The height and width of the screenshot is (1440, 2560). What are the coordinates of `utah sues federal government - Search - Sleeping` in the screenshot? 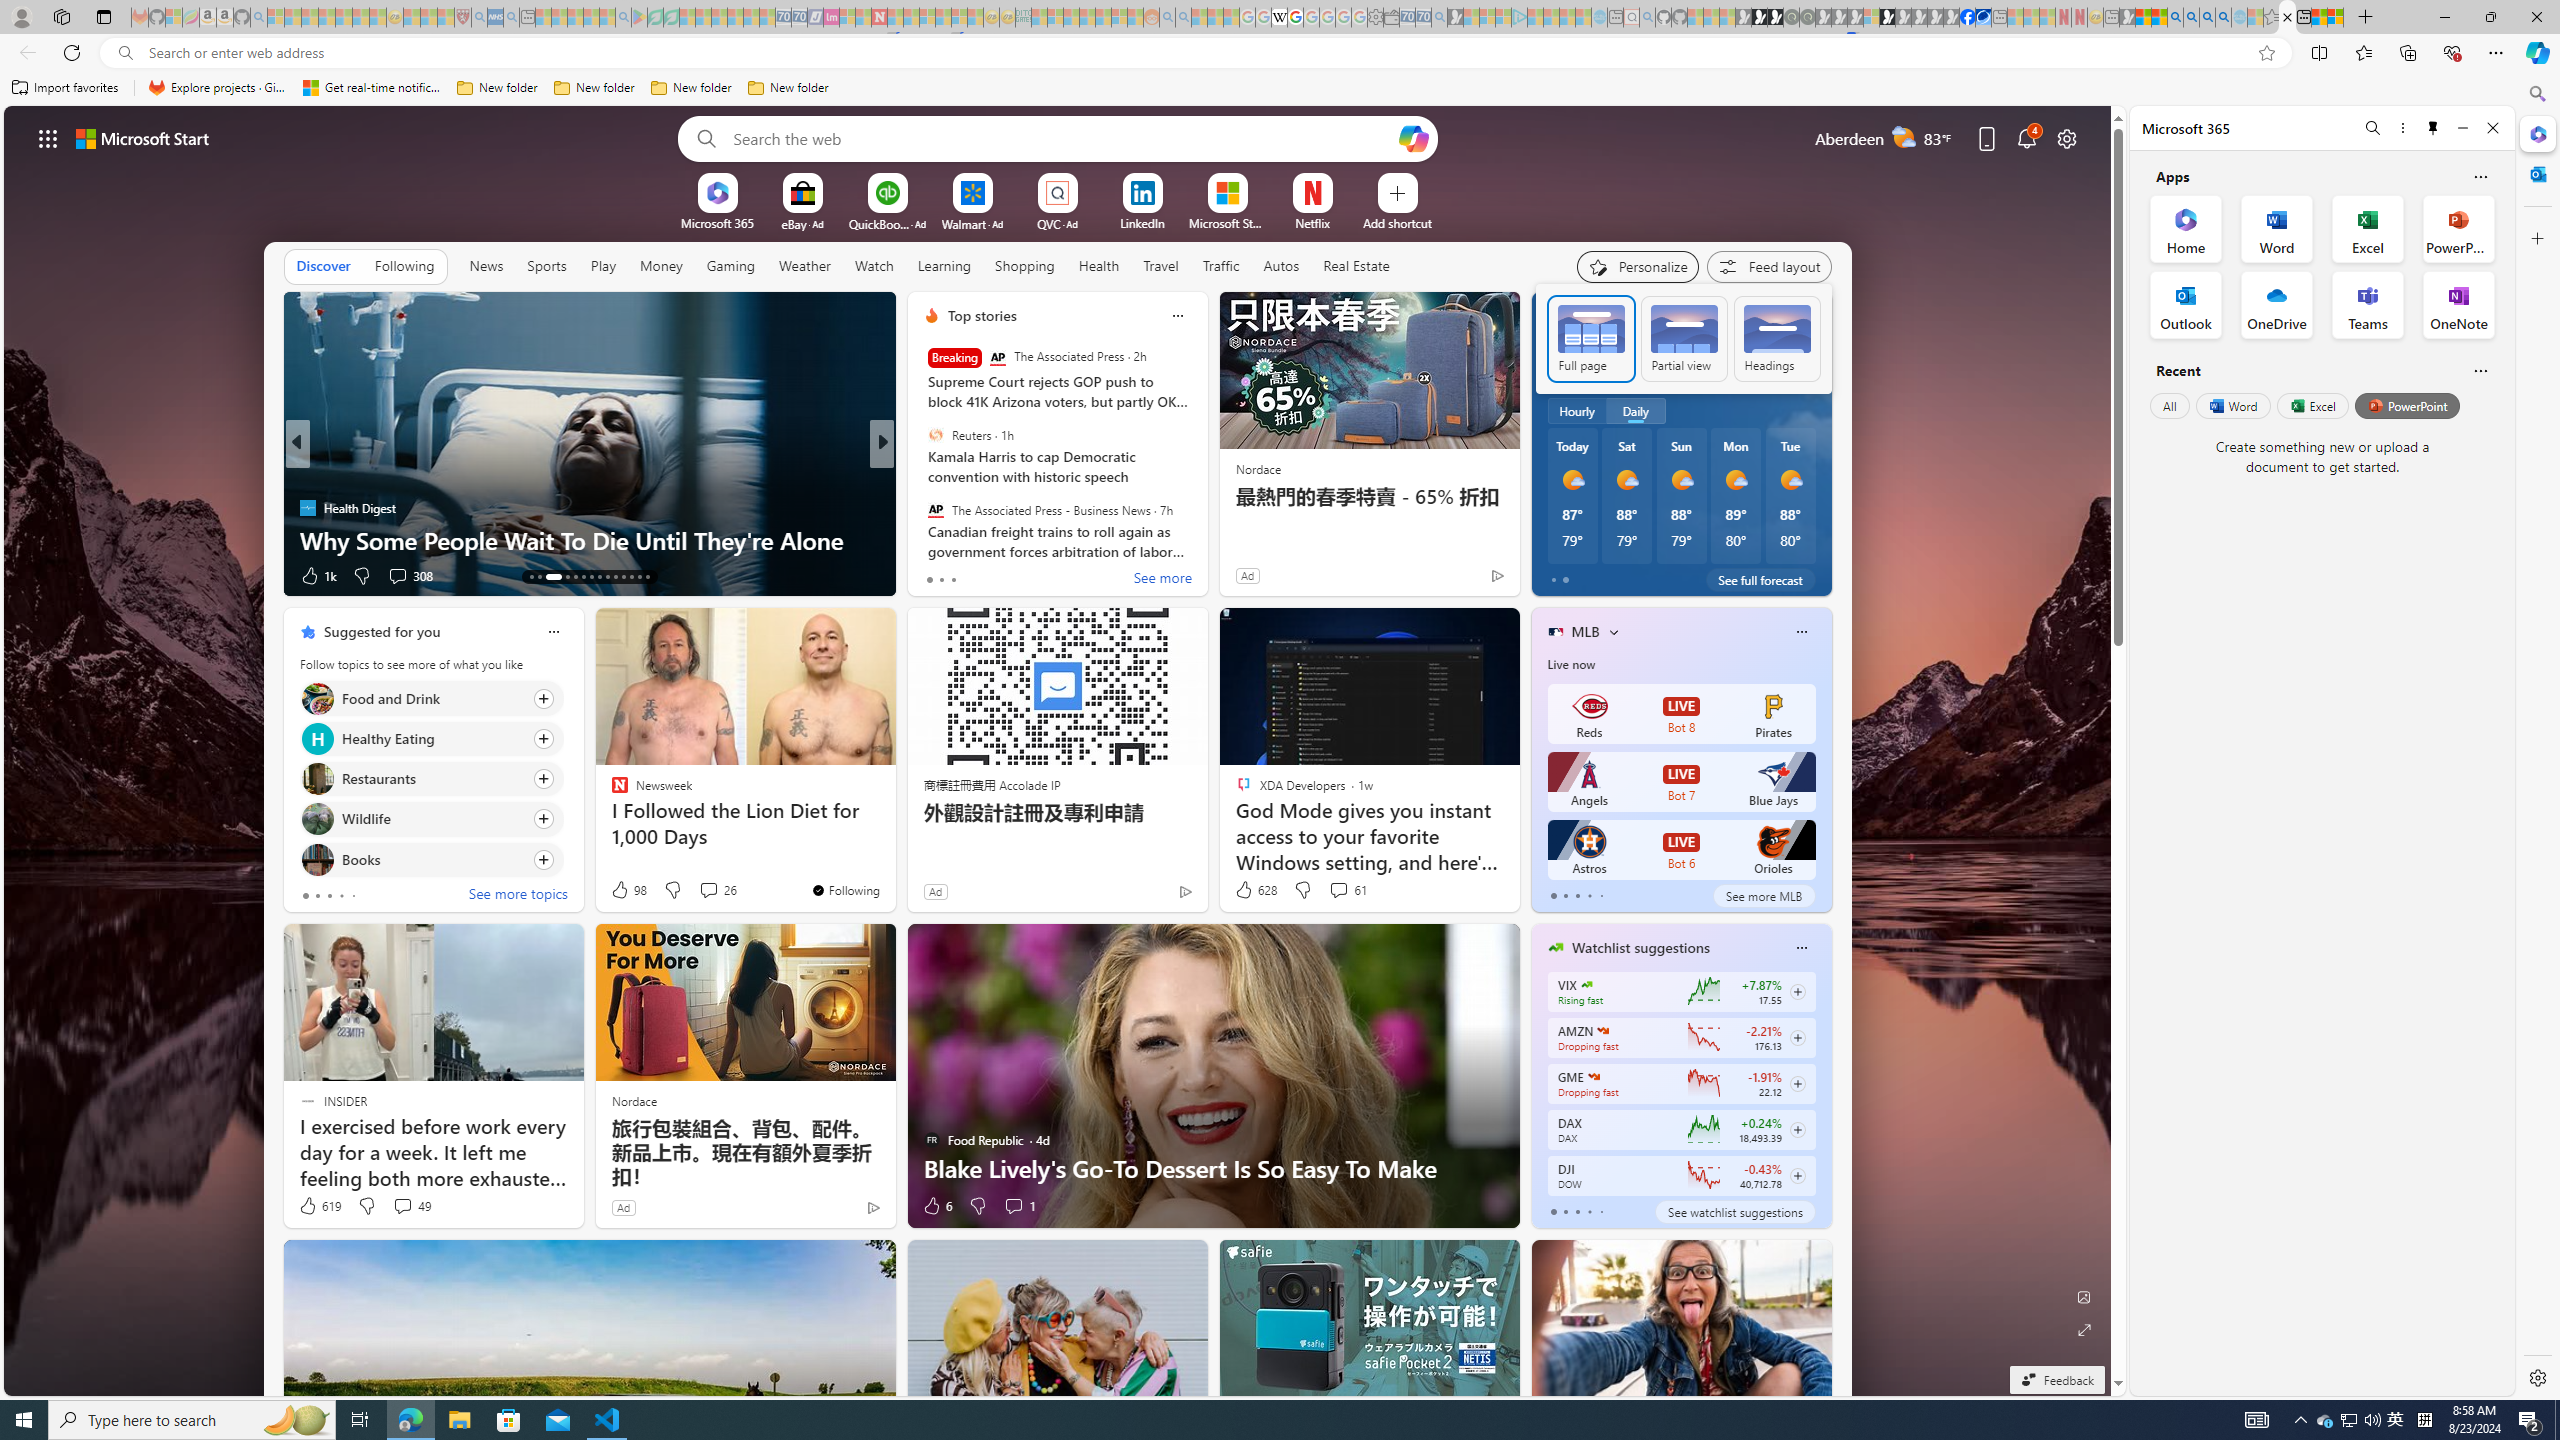 It's located at (510, 17).